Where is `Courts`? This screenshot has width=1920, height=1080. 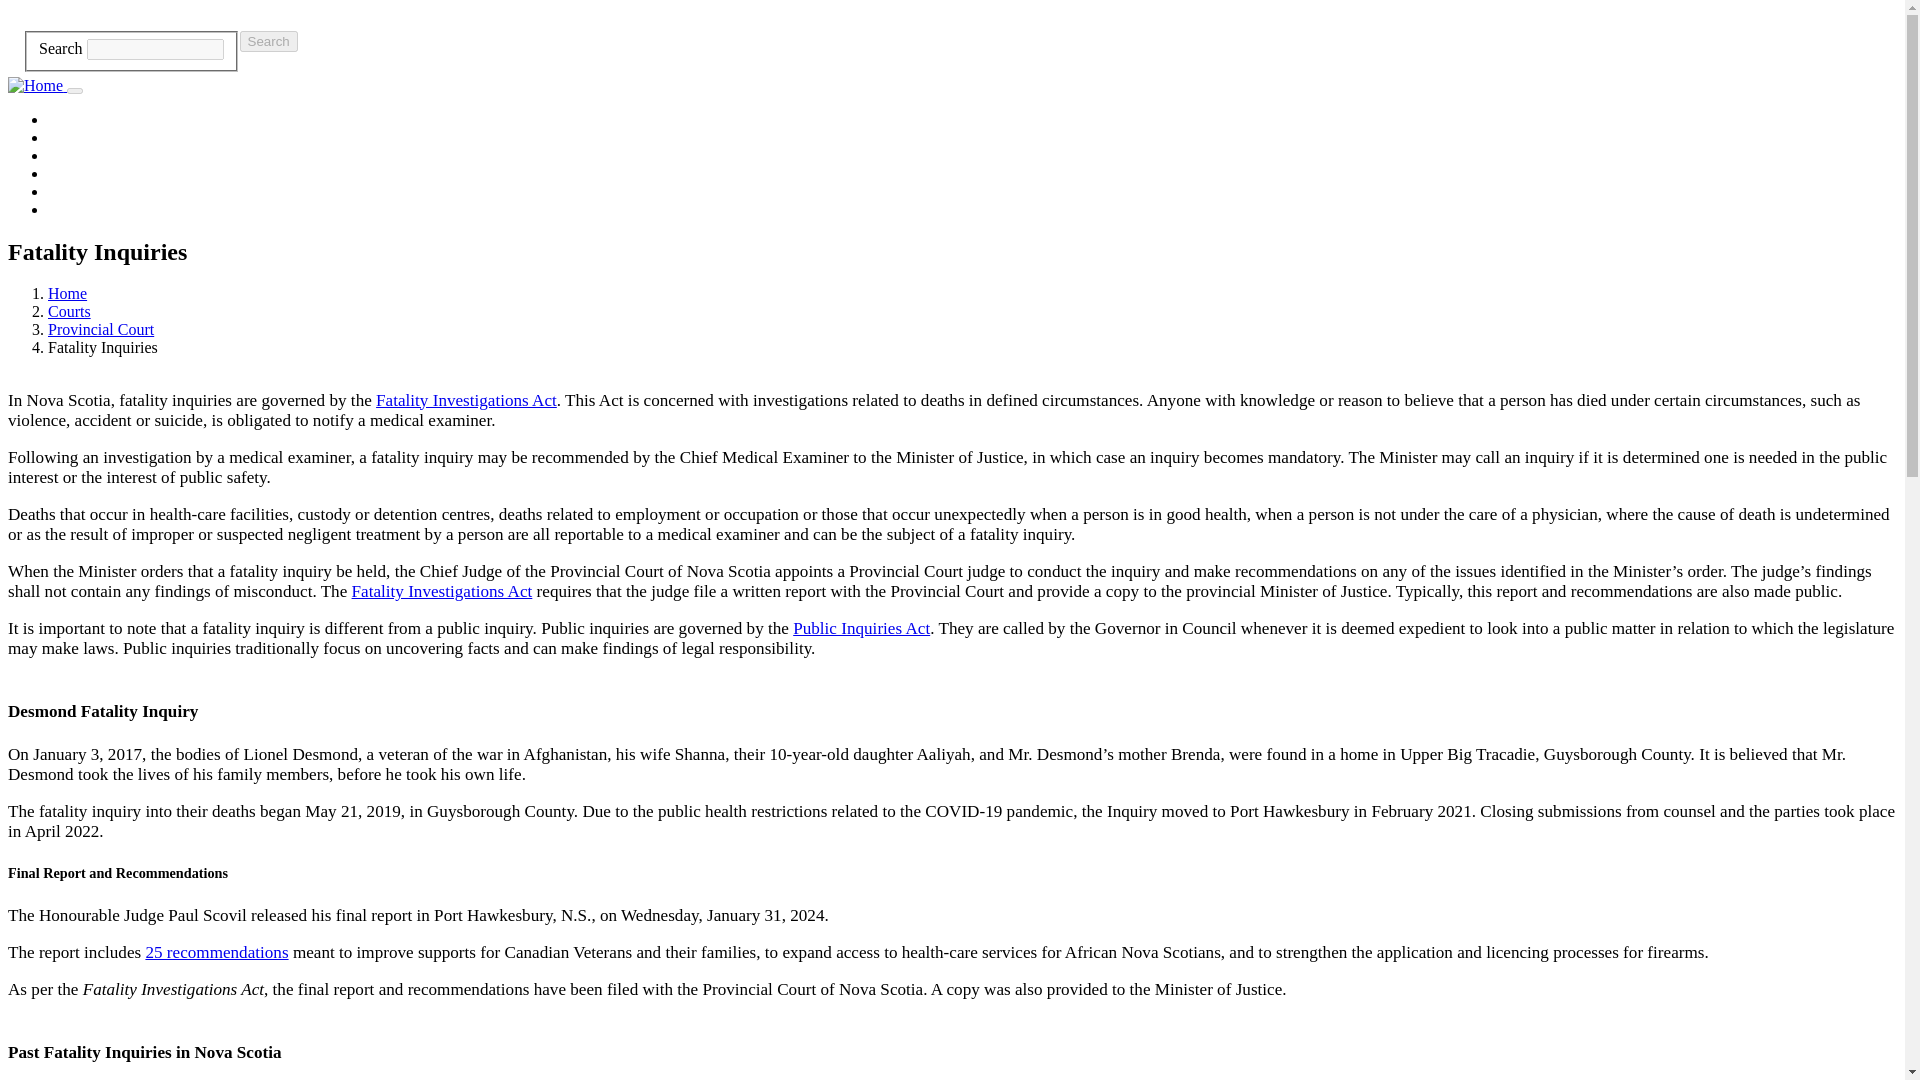
Courts is located at coordinates (69, 311).